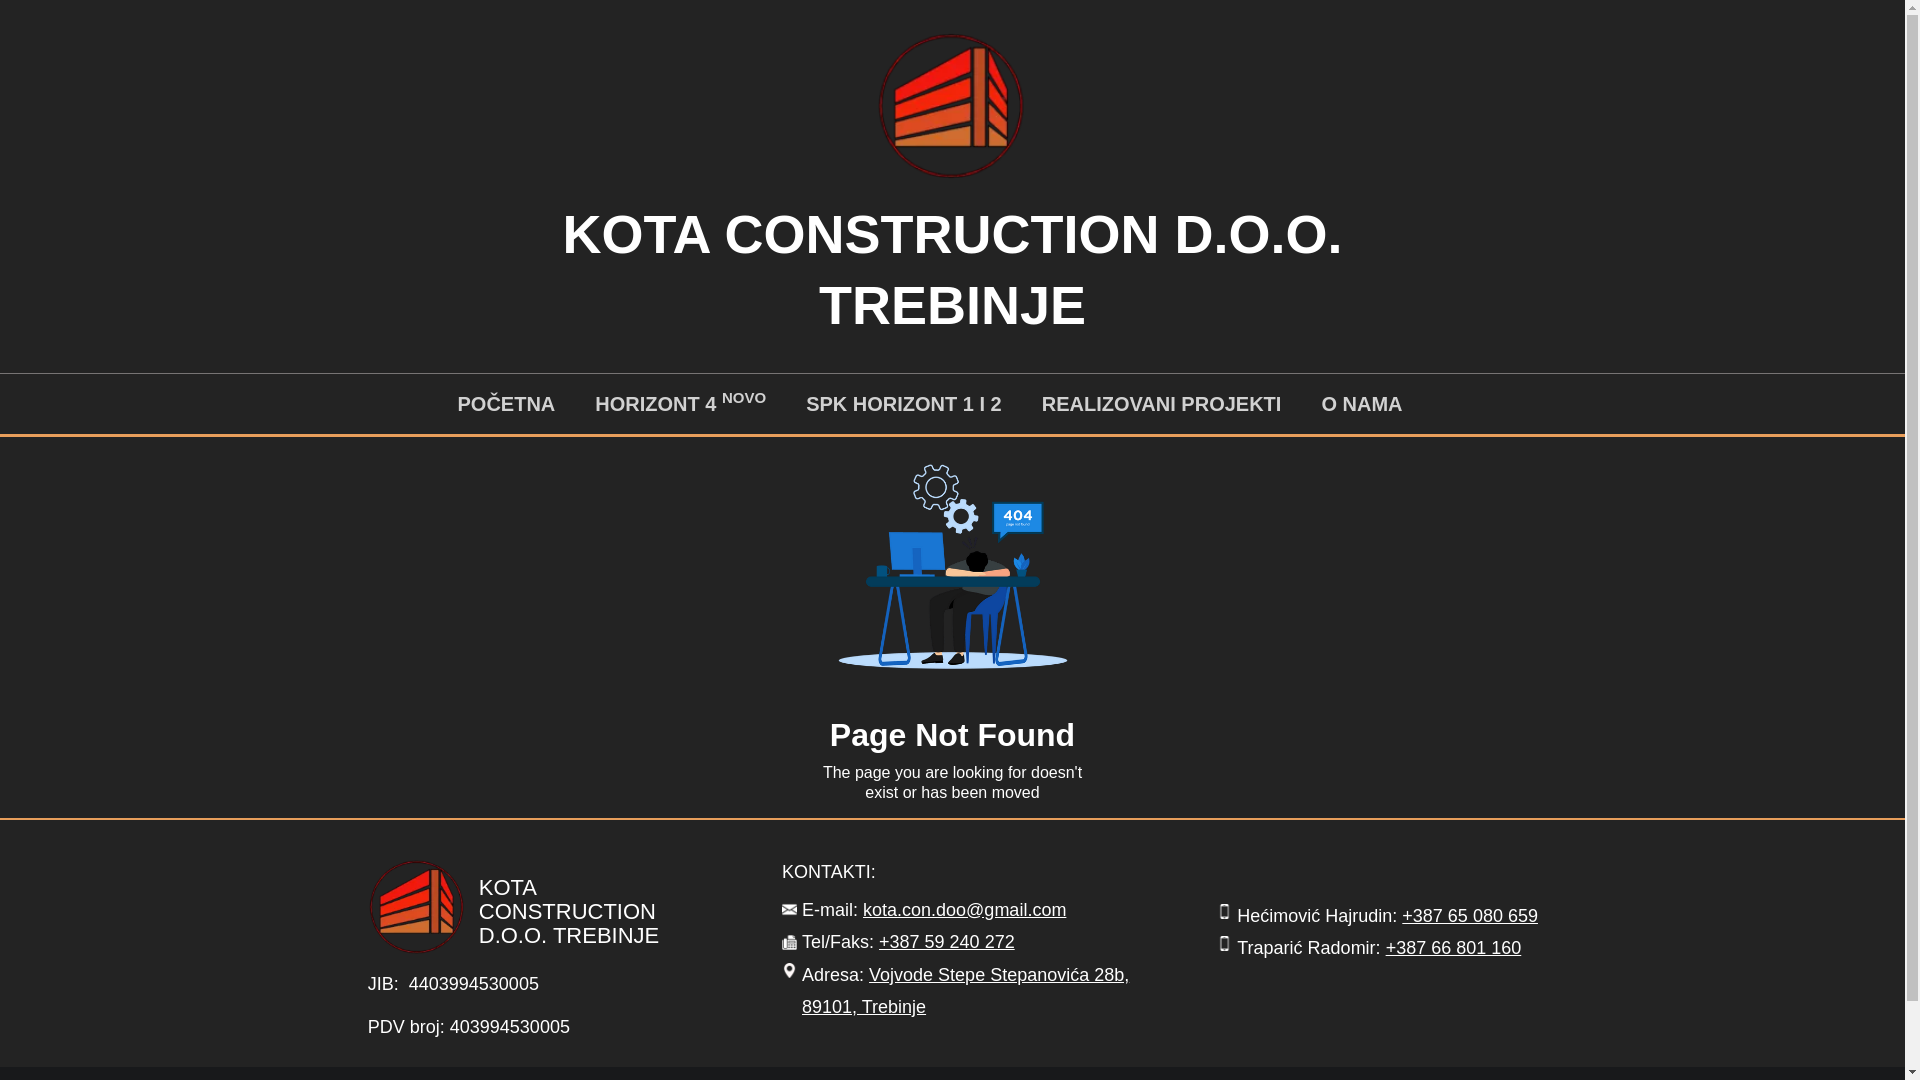  What do you see at coordinates (947, 942) in the screenshot?
I see `+387 59 240 272` at bounding box center [947, 942].